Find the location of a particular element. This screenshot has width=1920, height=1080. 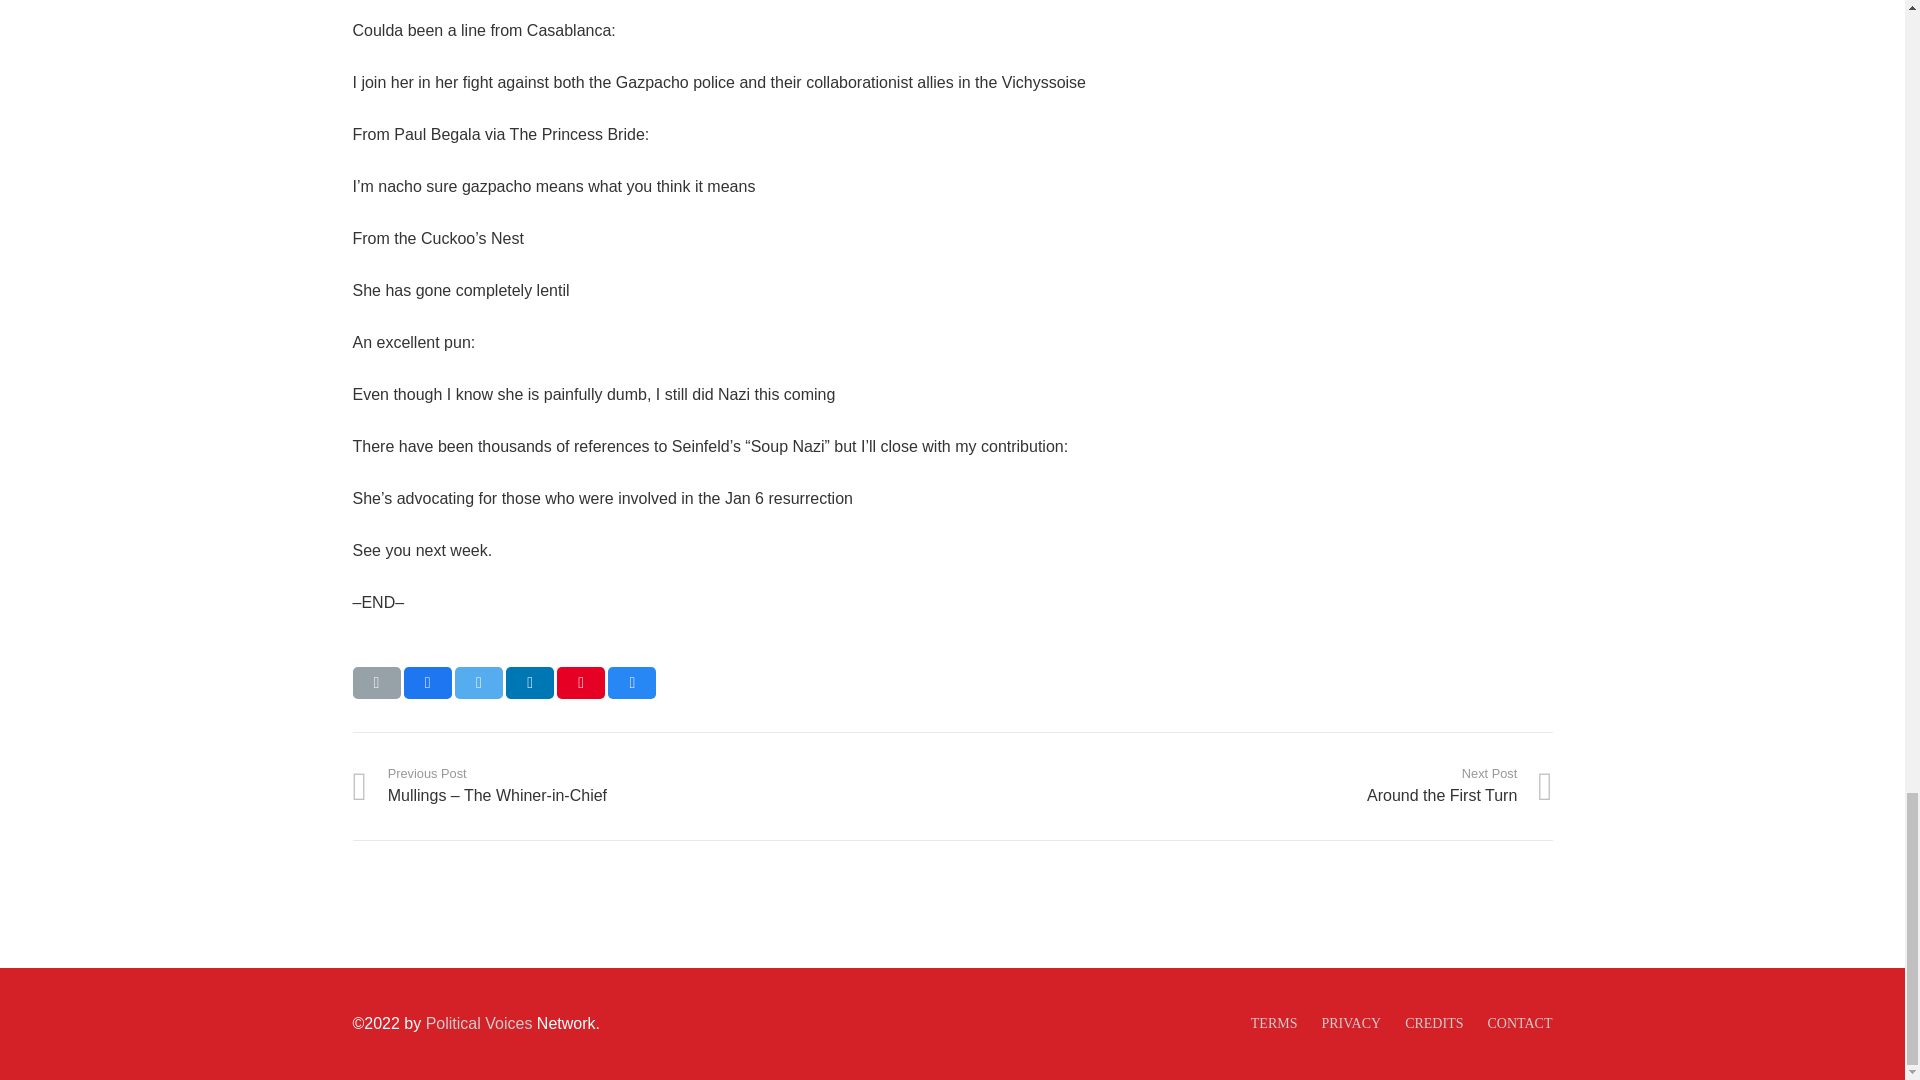

Around the First Turn is located at coordinates (1252, 784).